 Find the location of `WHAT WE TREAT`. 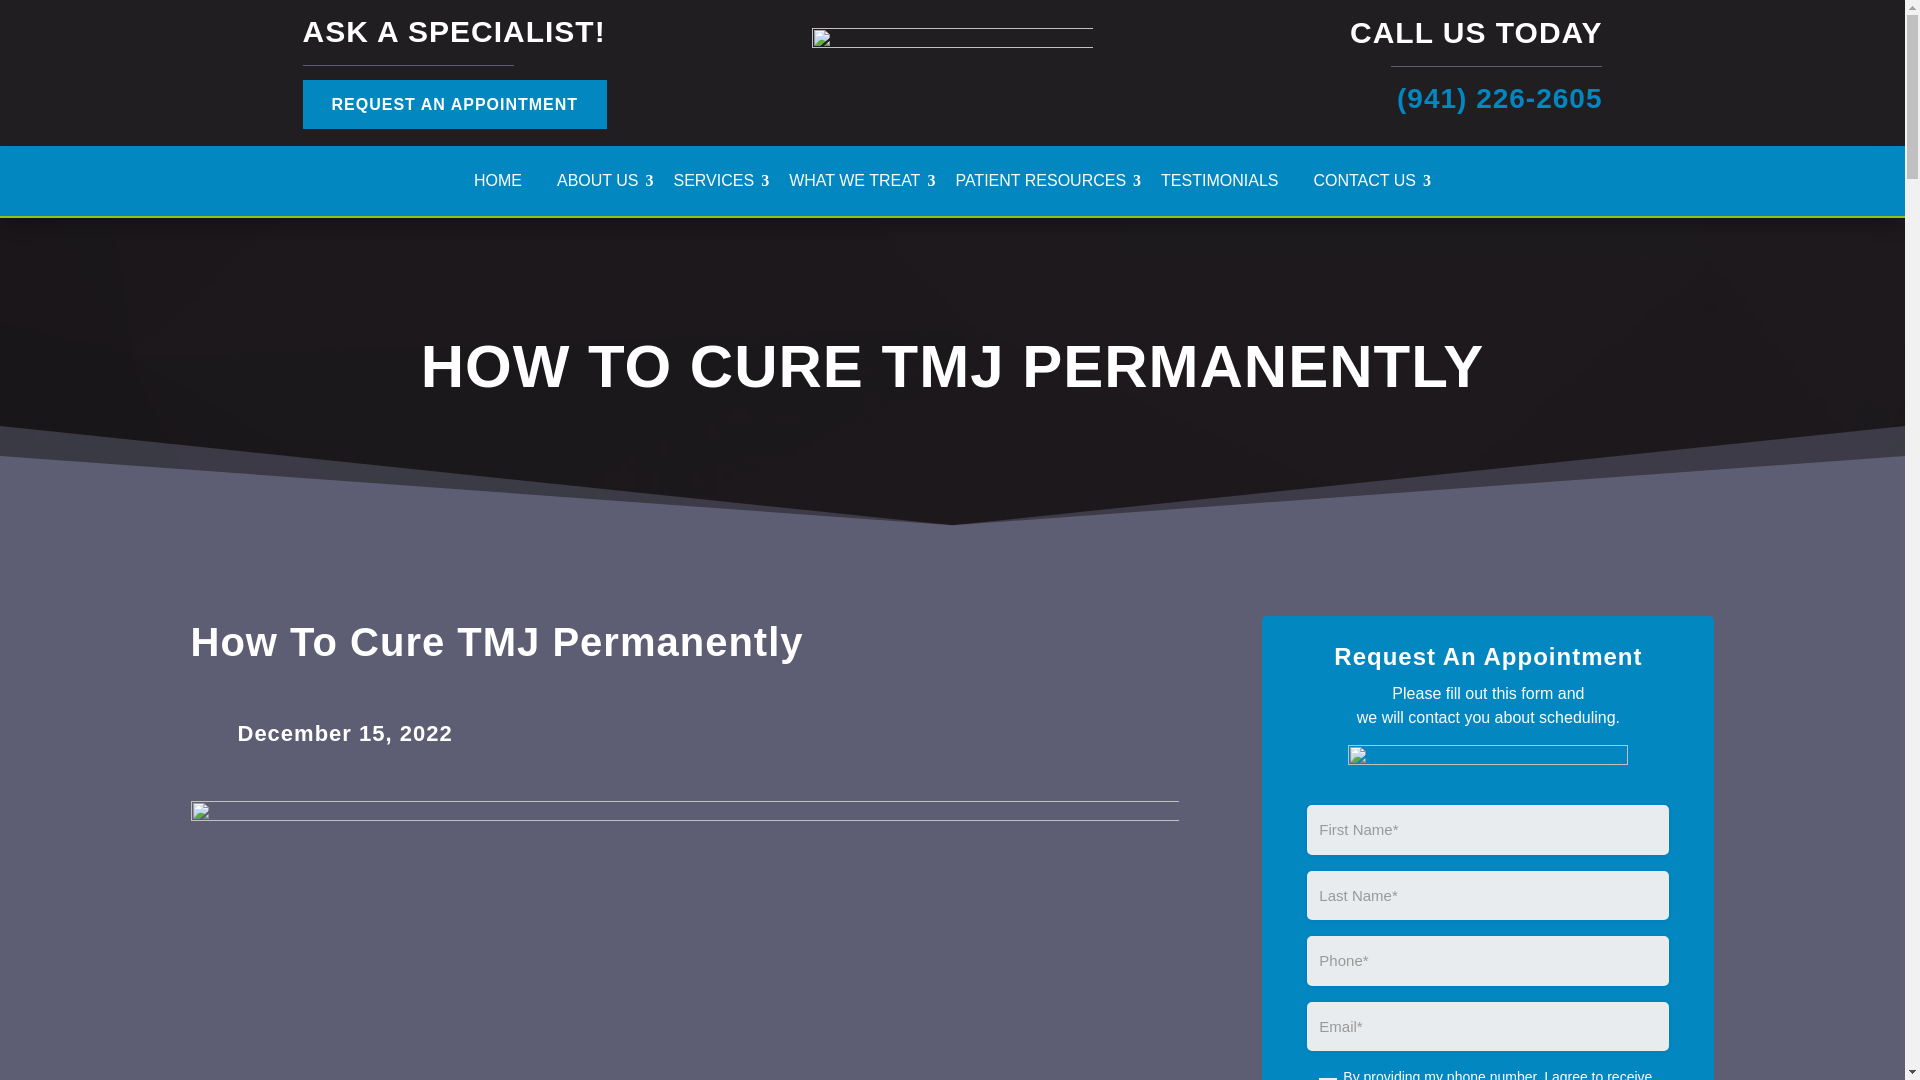

WHAT WE TREAT is located at coordinates (862, 184).